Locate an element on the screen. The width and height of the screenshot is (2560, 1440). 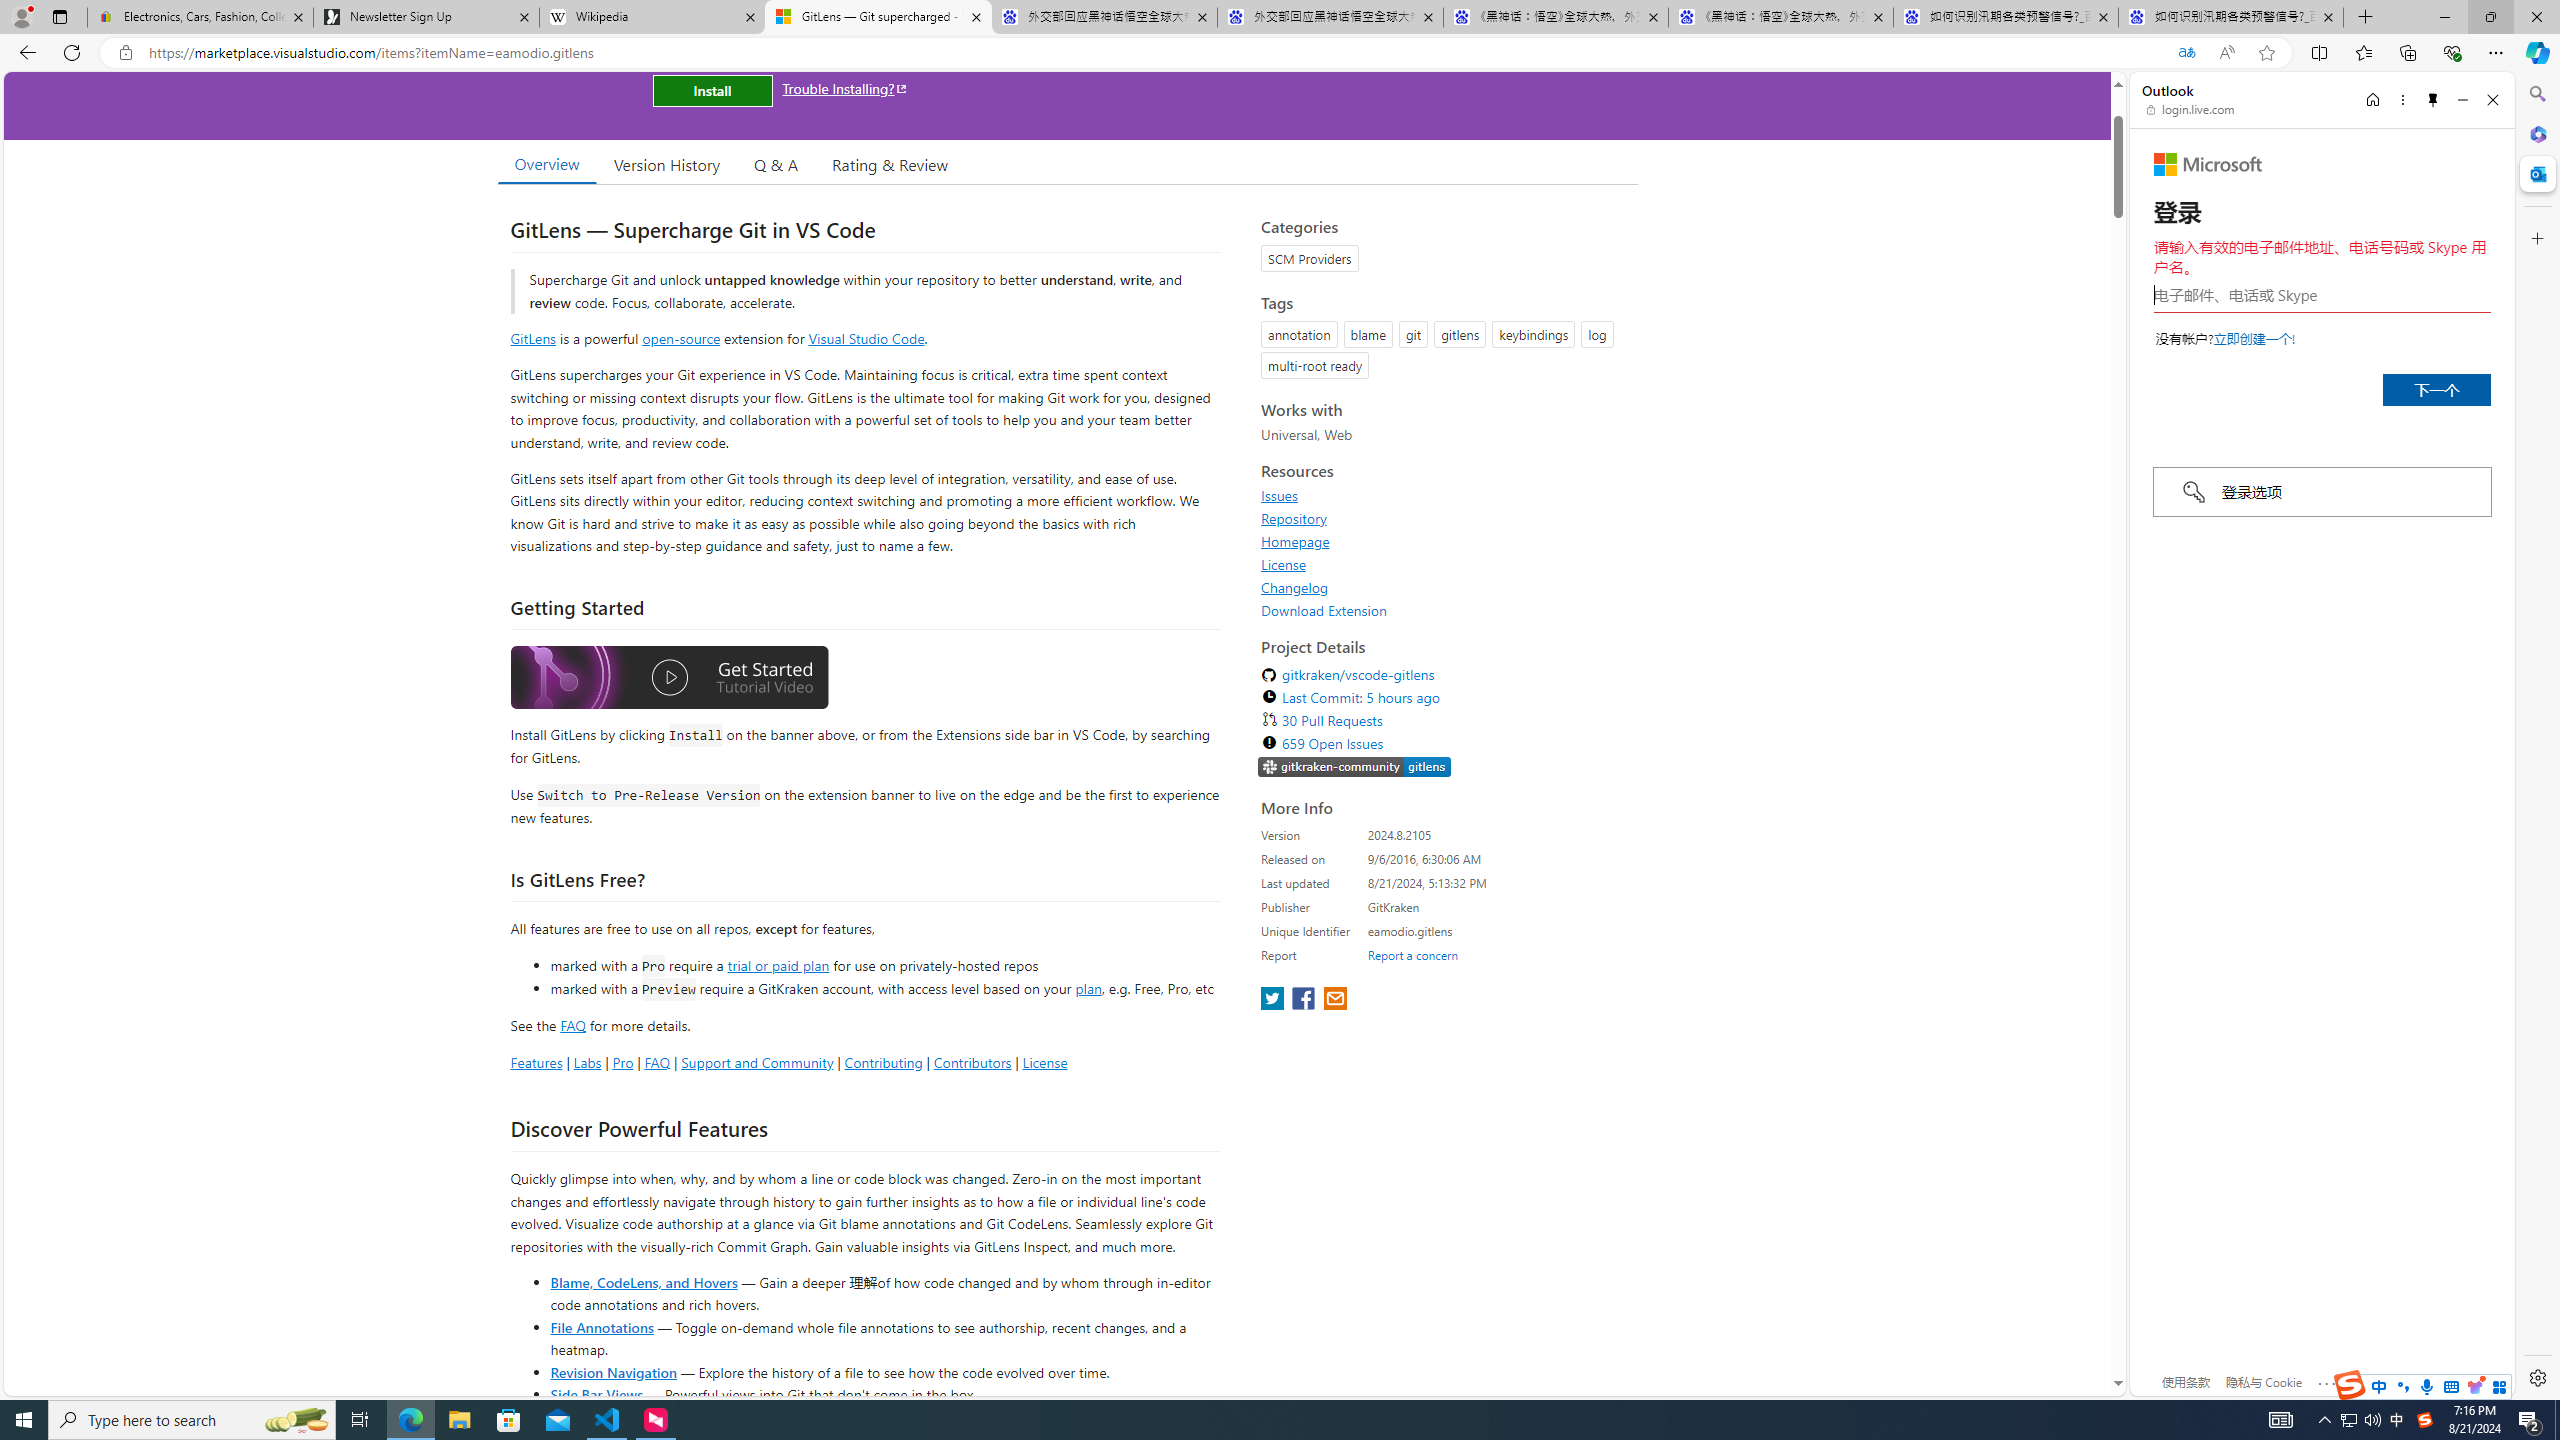
Newsletter Sign Up is located at coordinates (426, 17).